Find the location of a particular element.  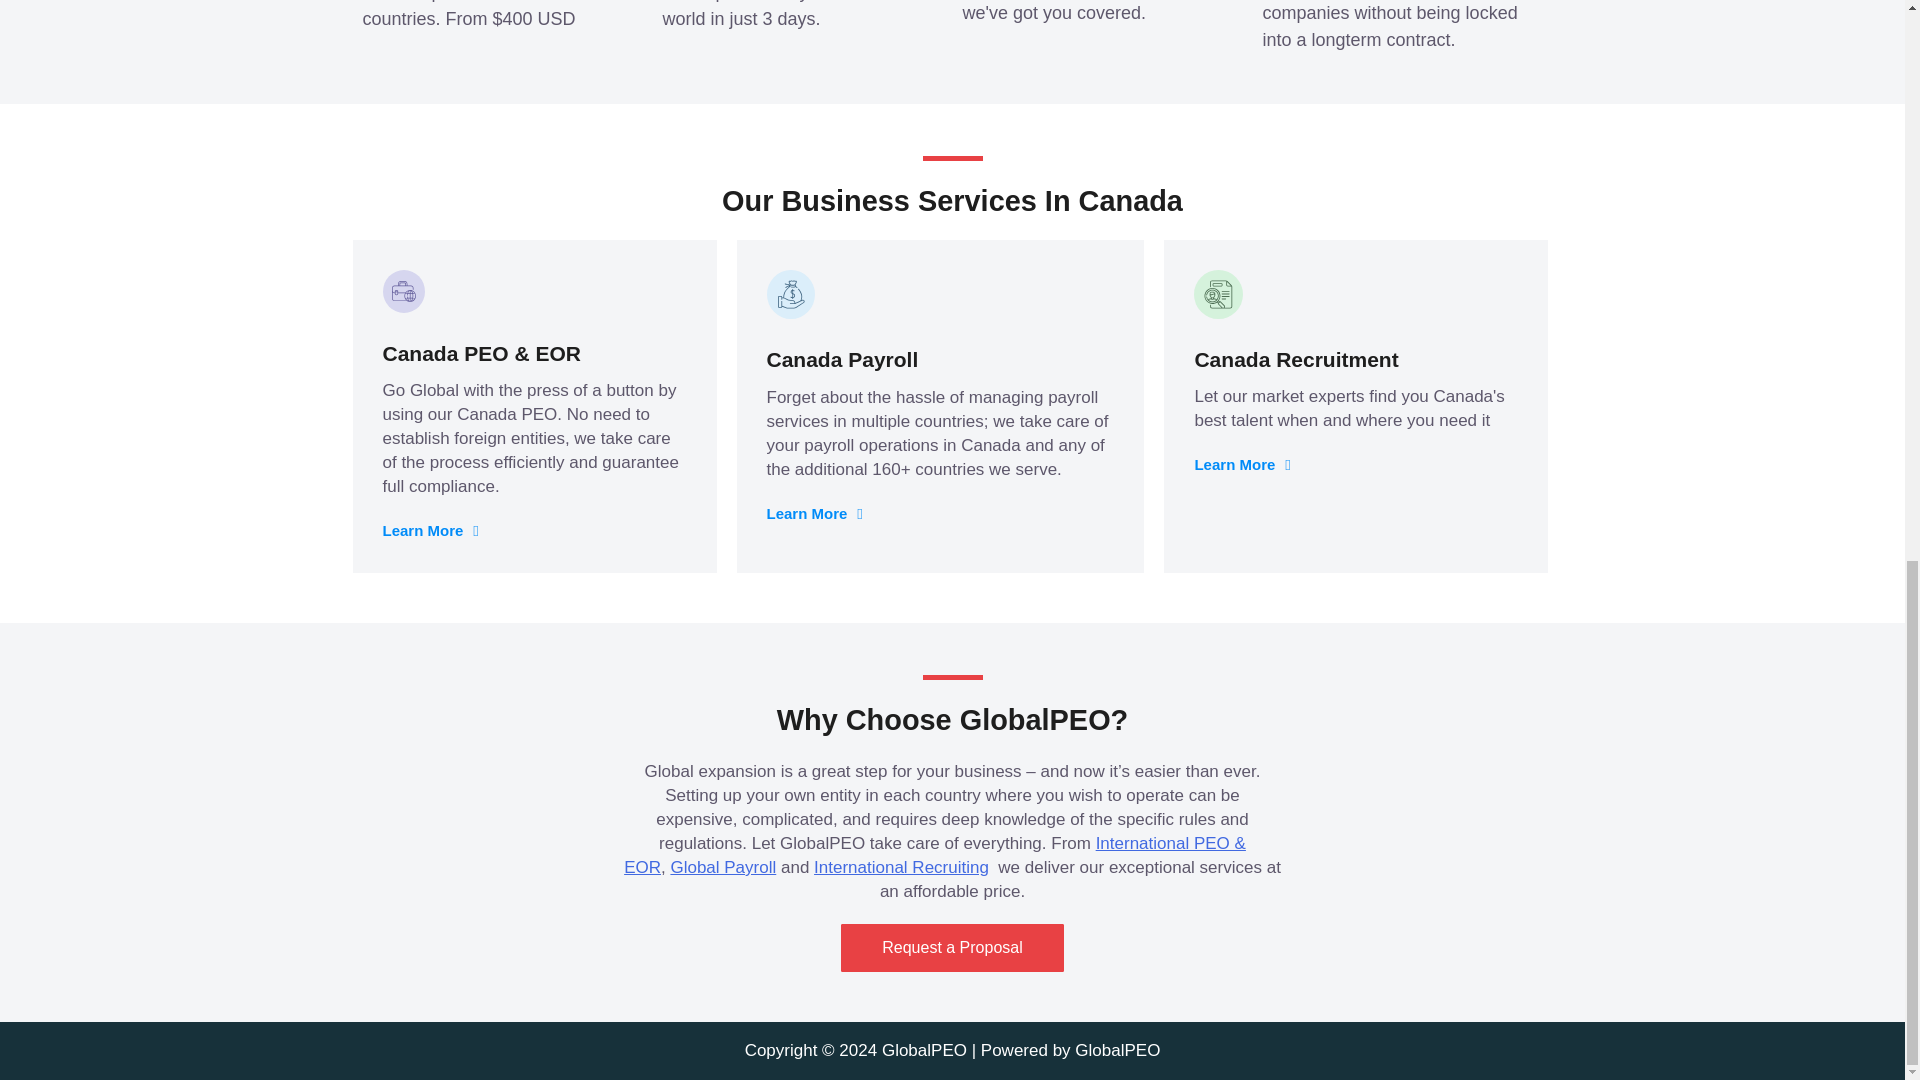

Global Payroll is located at coordinates (722, 866).